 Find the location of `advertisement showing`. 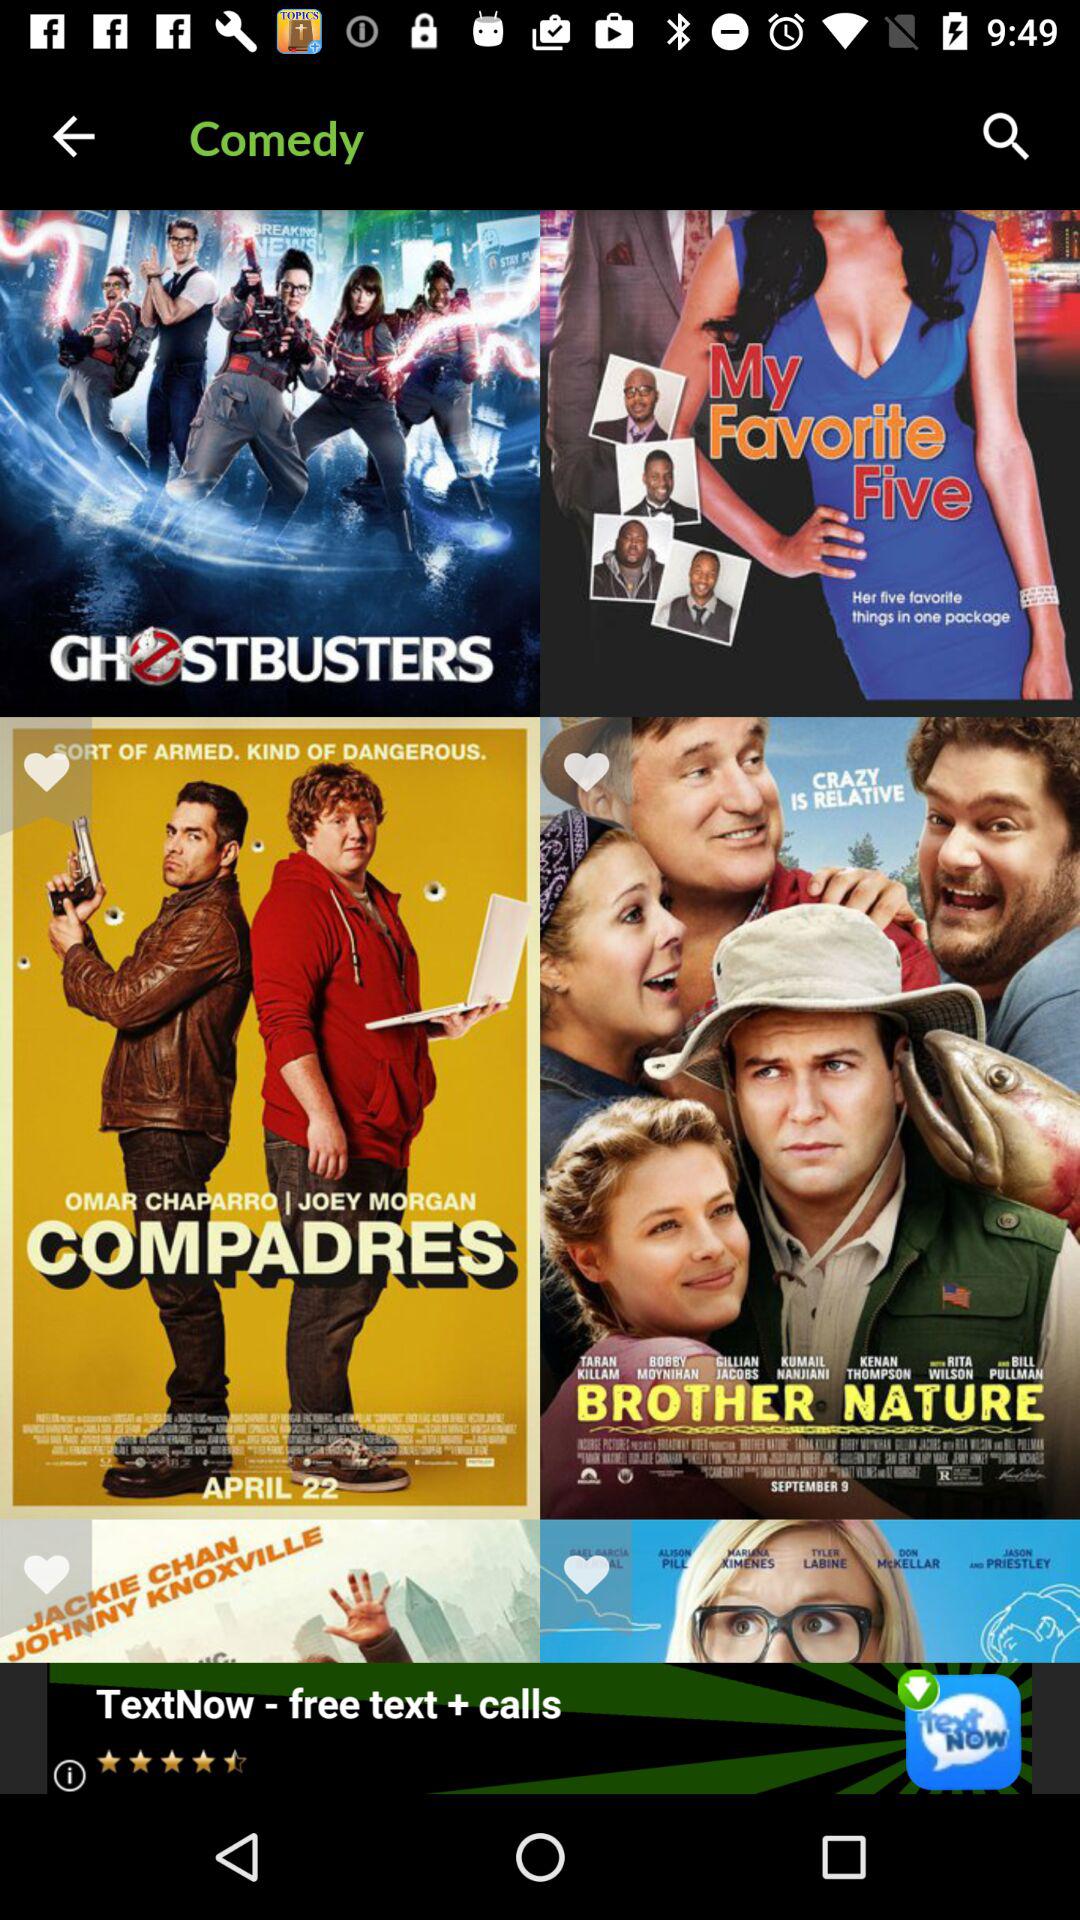

advertisement showing is located at coordinates (540, 1728).